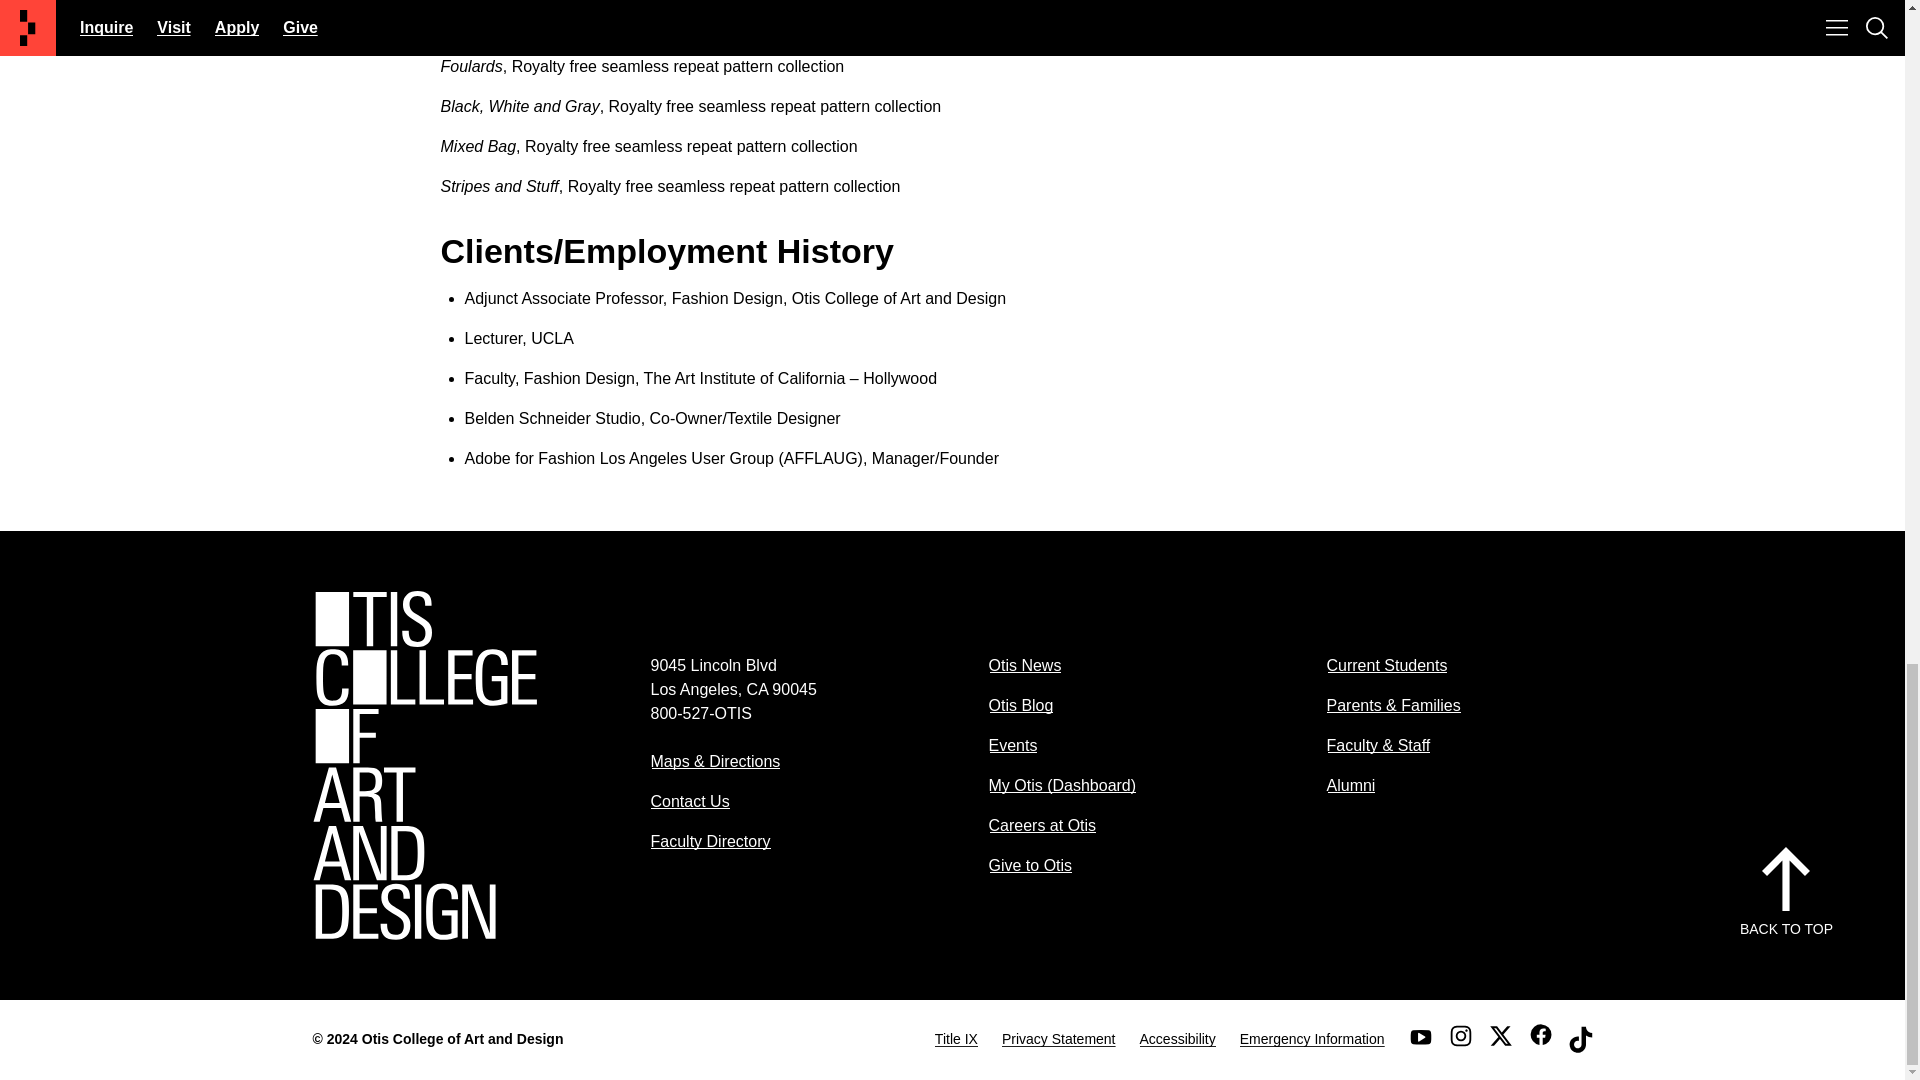 The width and height of the screenshot is (1920, 1080). Describe the element at coordinates (1030, 865) in the screenshot. I see `Give to Otis` at that location.